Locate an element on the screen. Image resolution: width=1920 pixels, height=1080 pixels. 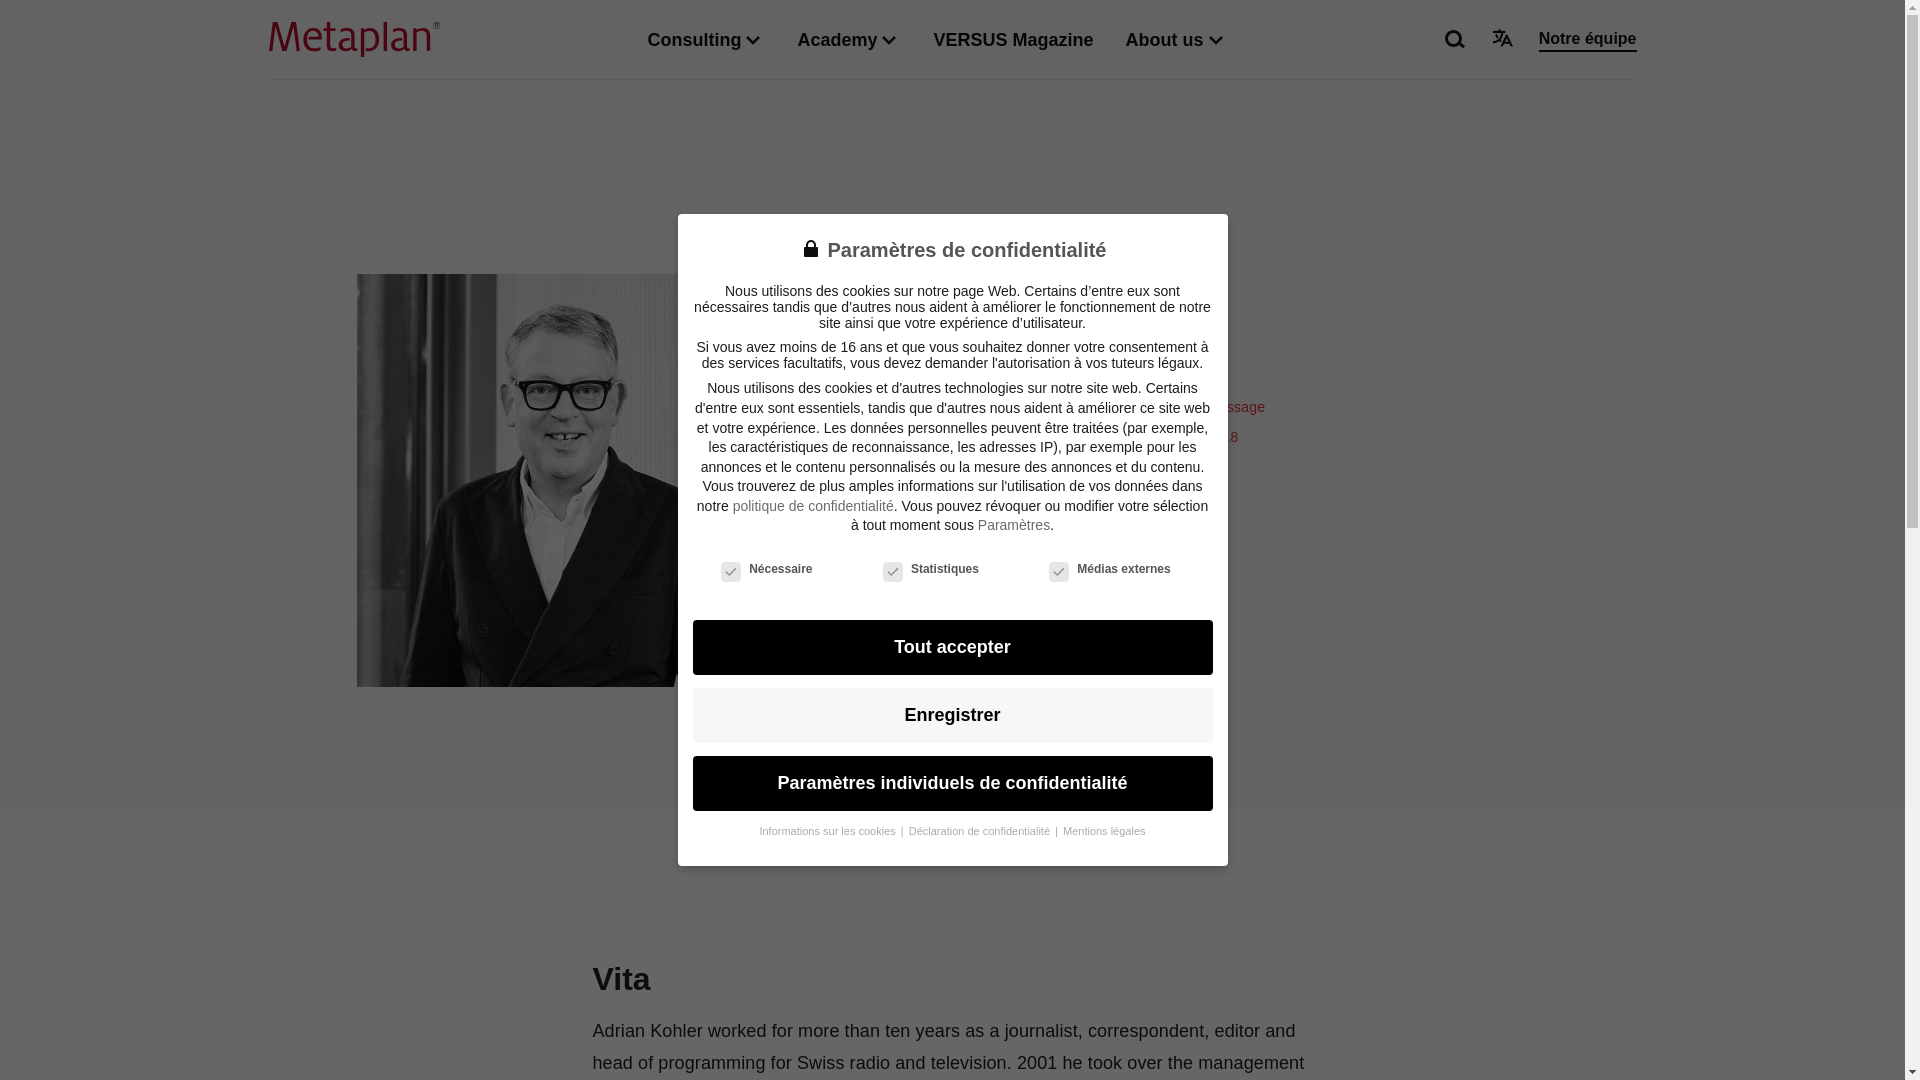
Consulting is located at coordinates (706, 39).